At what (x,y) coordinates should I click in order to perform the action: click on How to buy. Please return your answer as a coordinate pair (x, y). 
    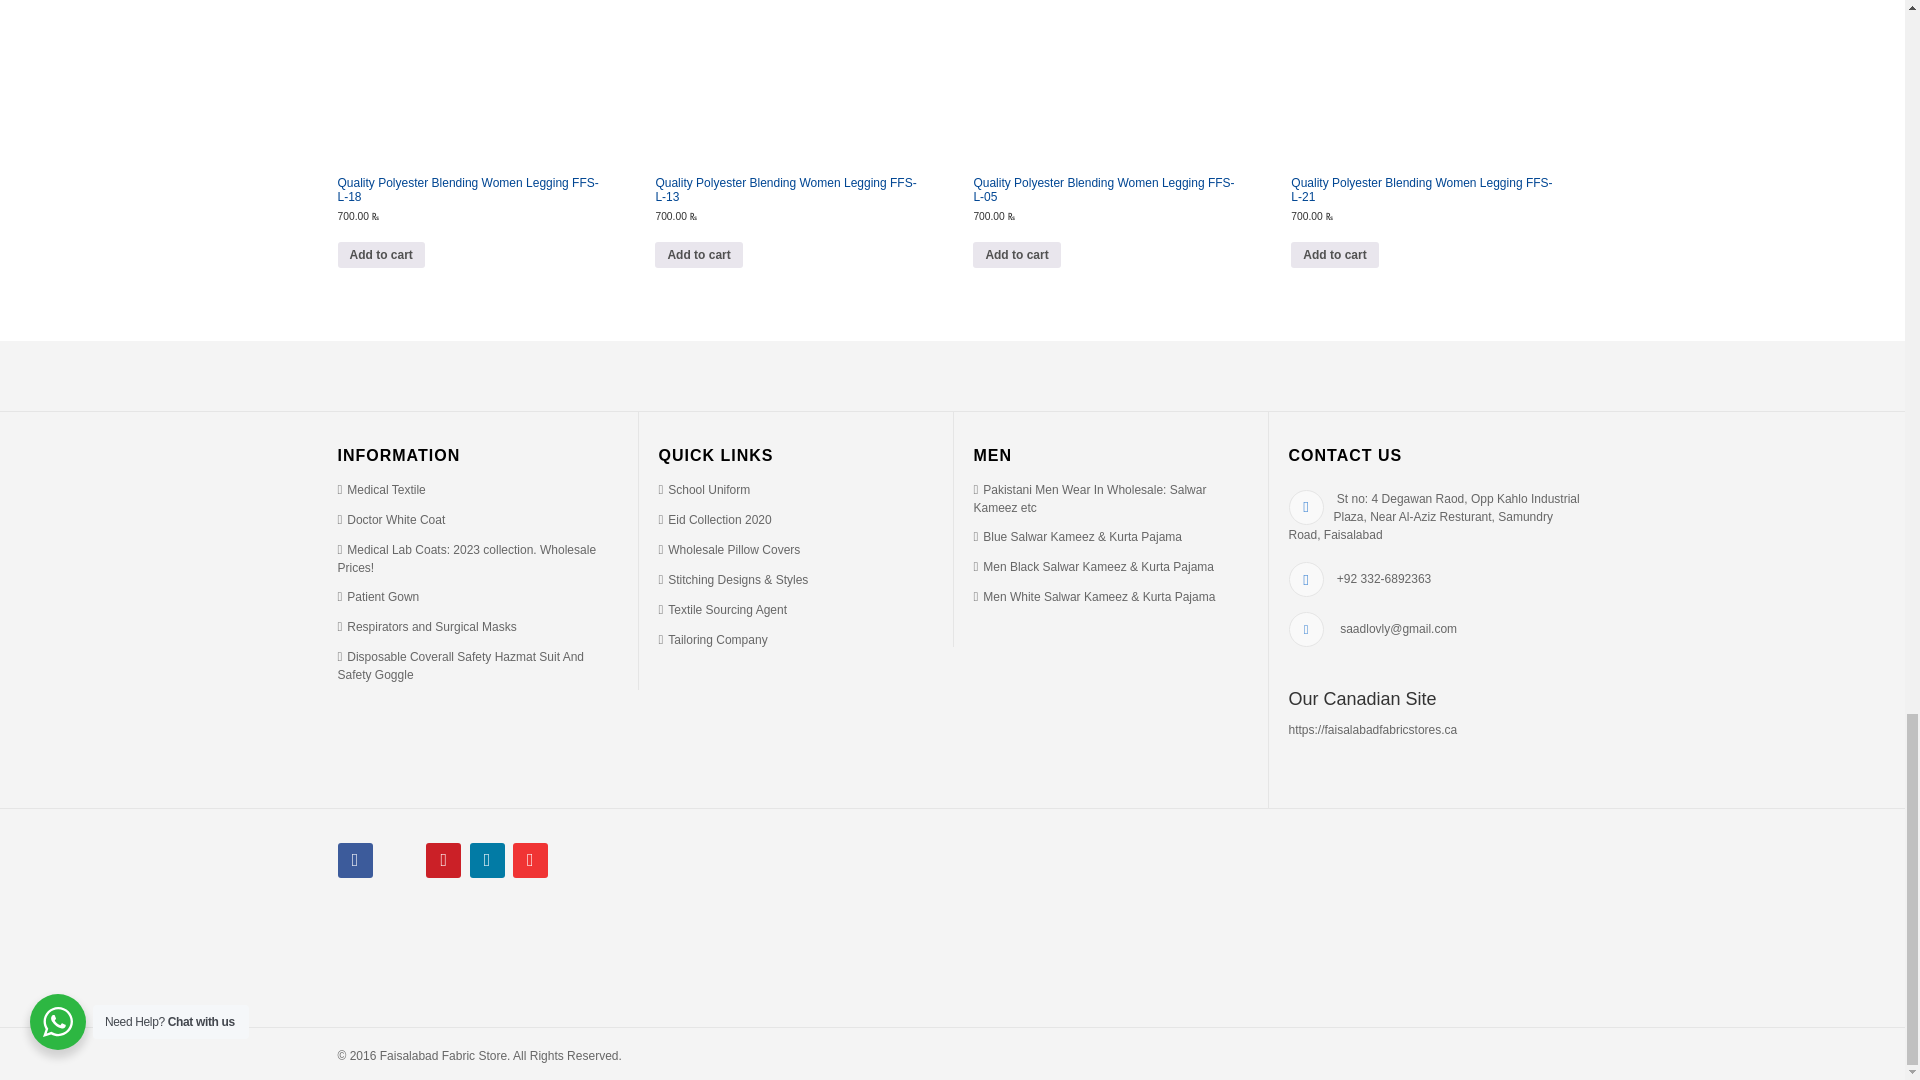
    Looking at the image, I should click on (426, 626).